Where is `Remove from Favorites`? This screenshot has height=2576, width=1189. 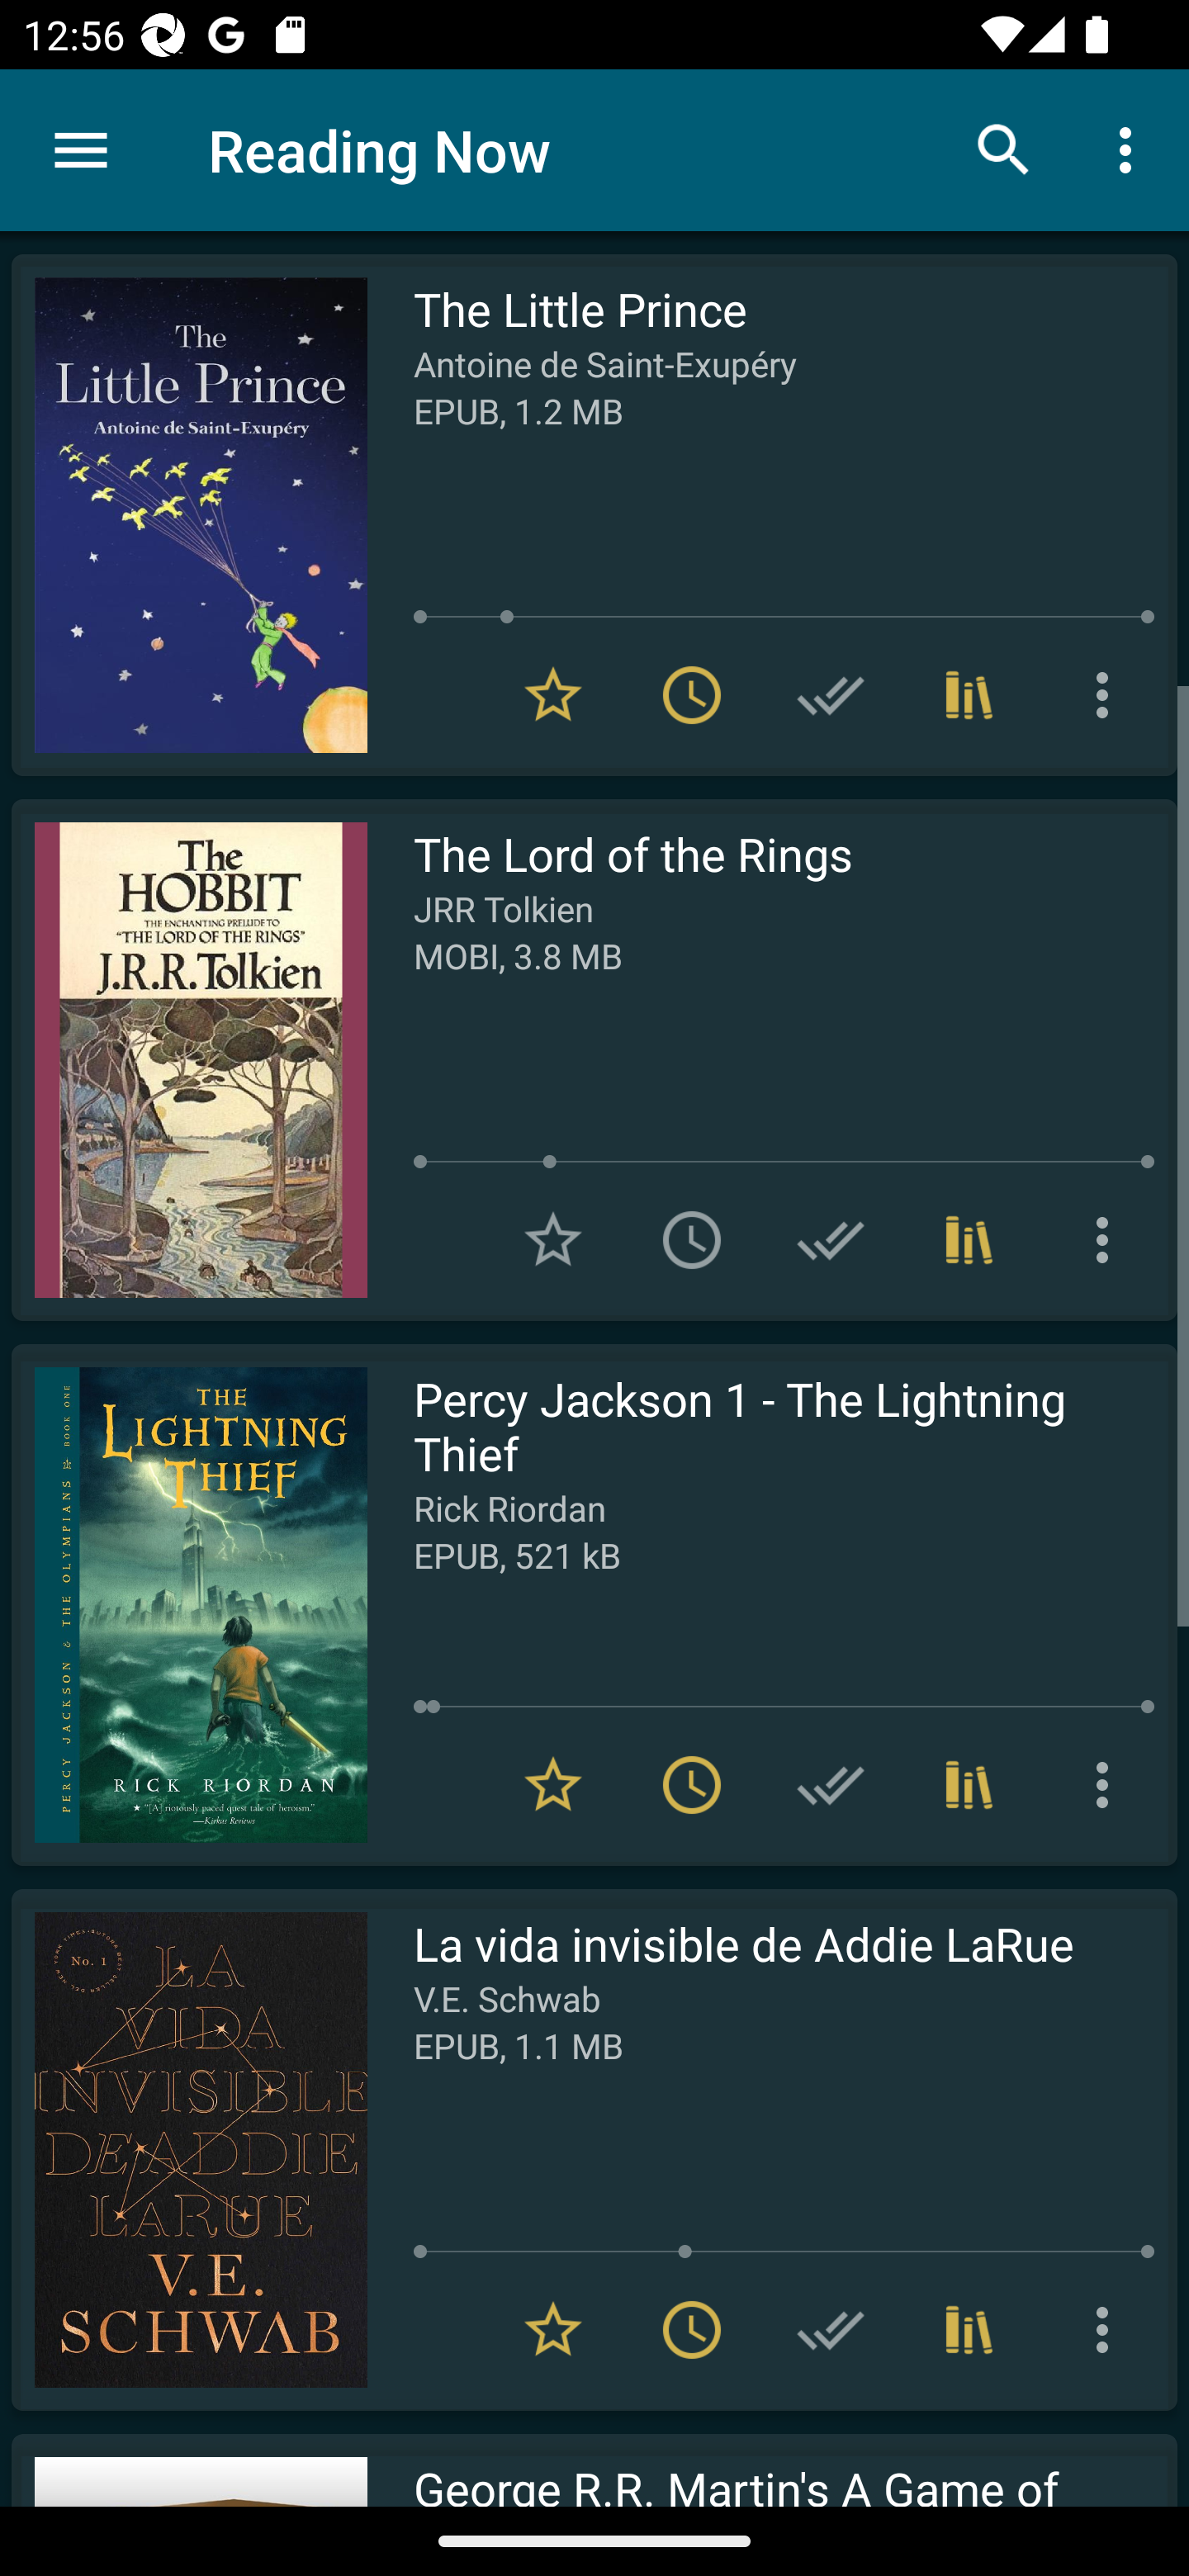
Remove from Favorites is located at coordinates (553, 1785).